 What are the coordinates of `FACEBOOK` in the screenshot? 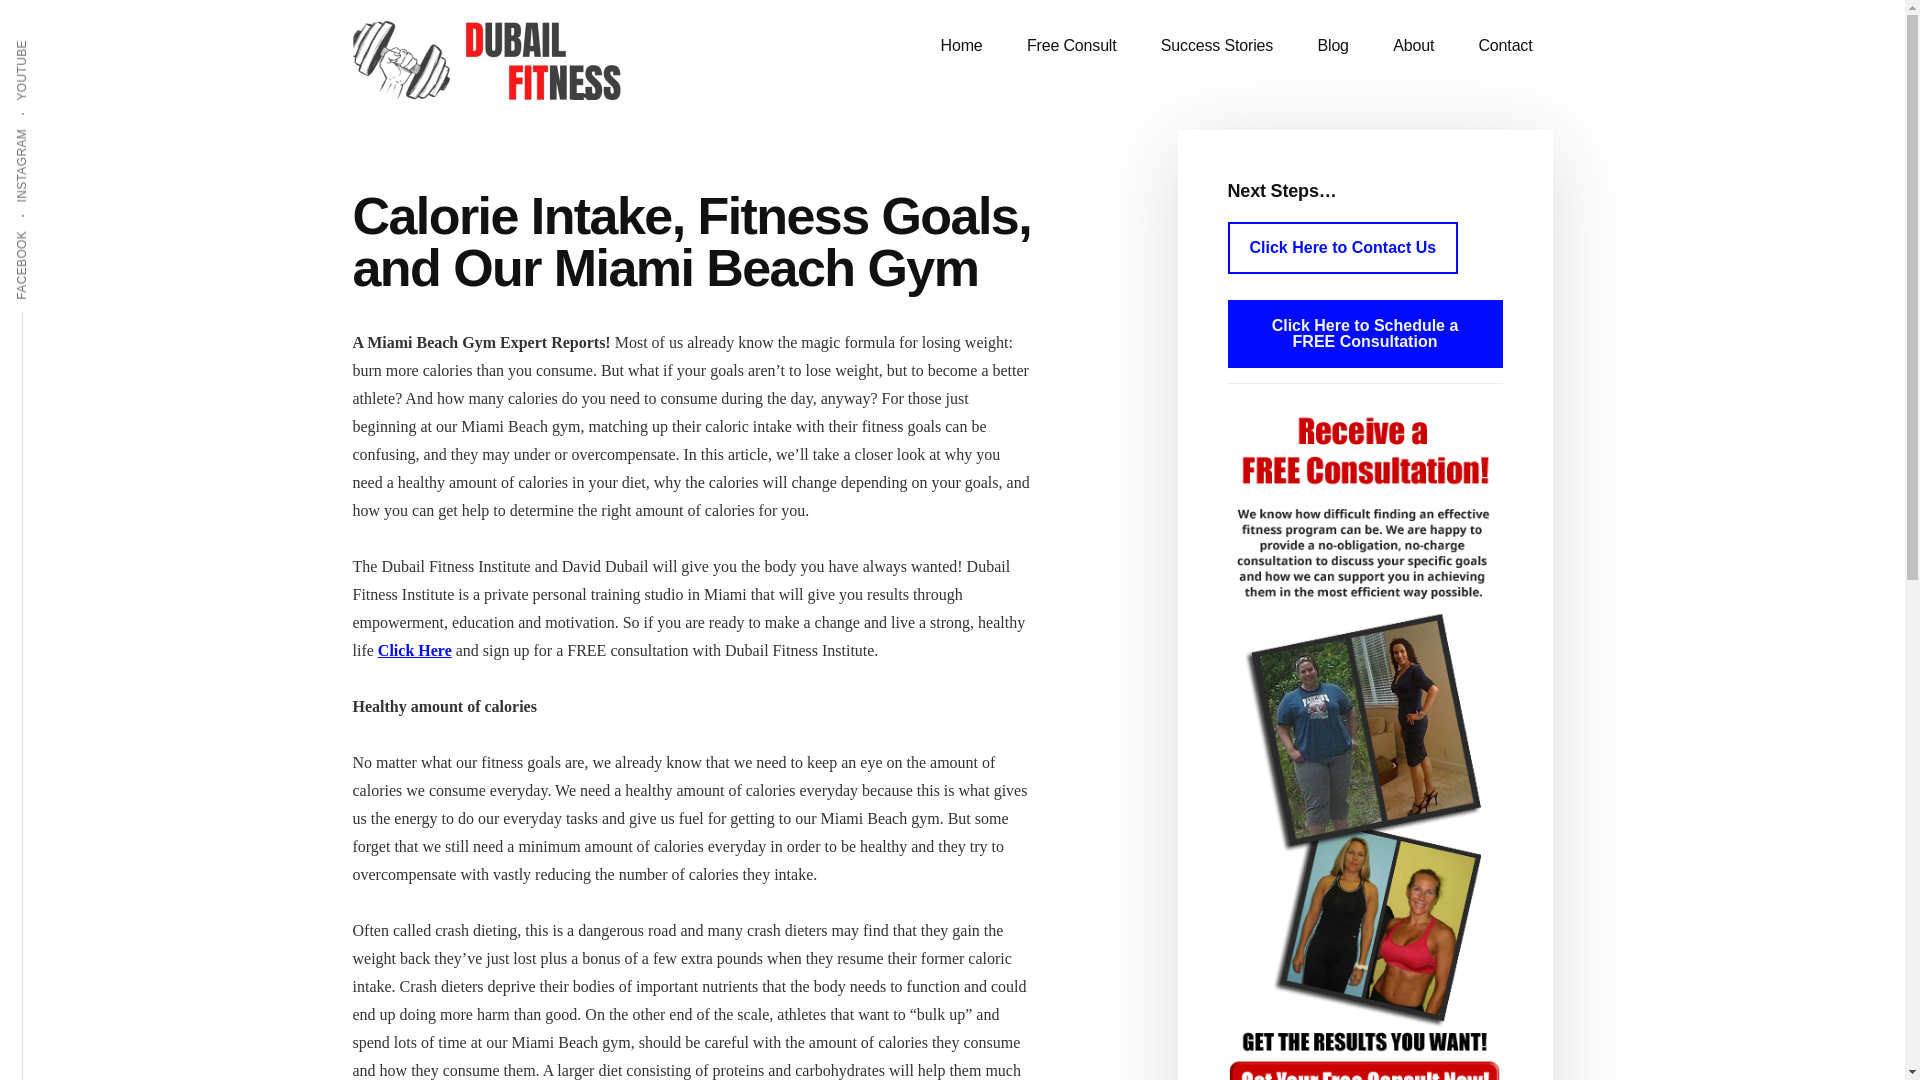 It's located at (58, 229).